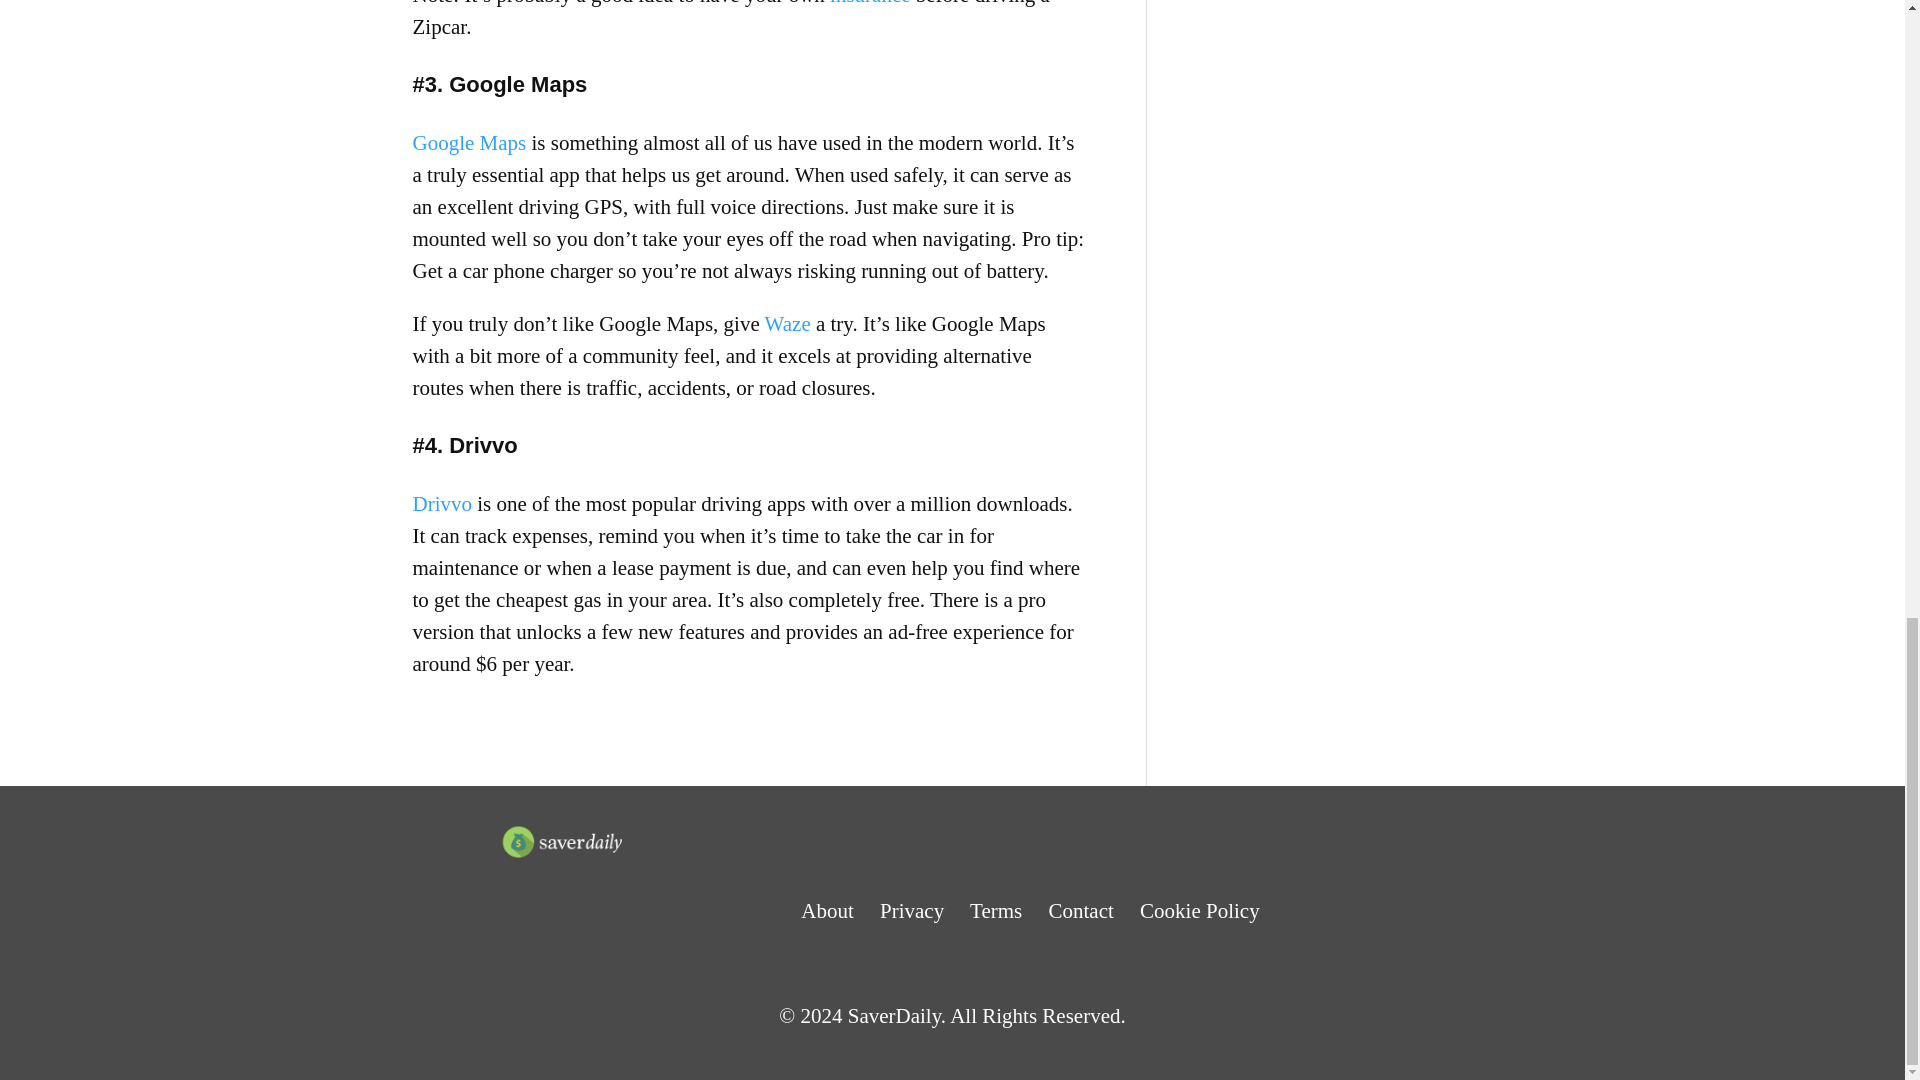 This screenshot has height=1080, width=1920. What do you see at coordinates (469, 142) in the screenshot?
I see `Google Maps` at bounding box center [469, 142].